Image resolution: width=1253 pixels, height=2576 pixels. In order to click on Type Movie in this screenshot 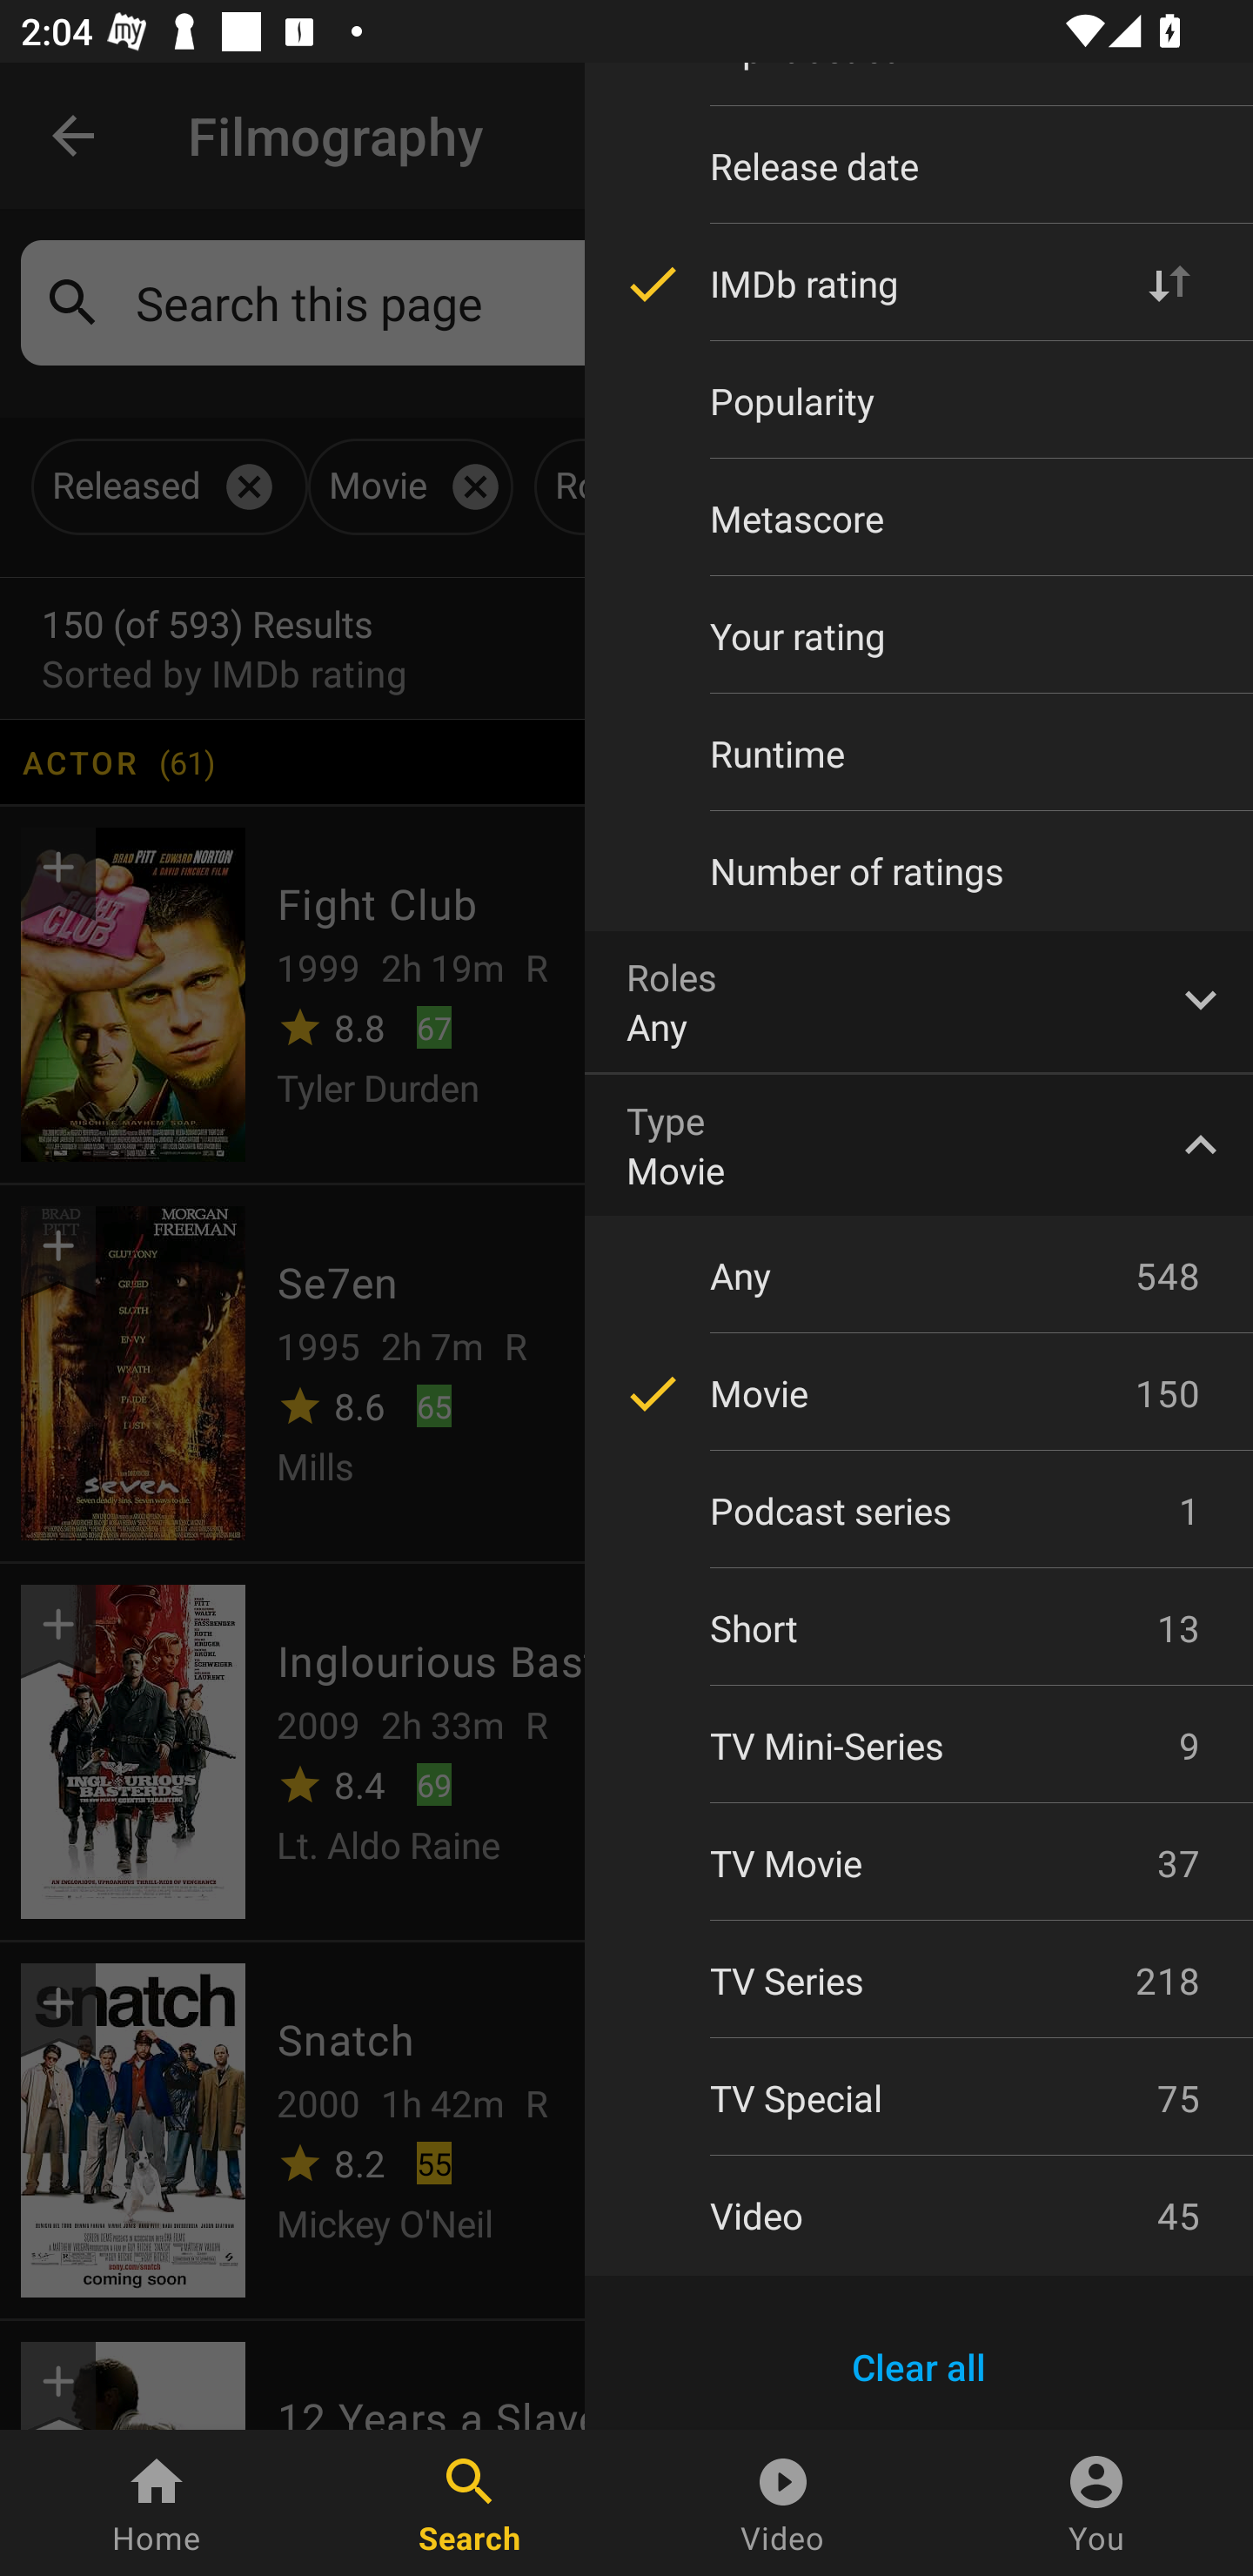, I will do `click(919, 1145)`.